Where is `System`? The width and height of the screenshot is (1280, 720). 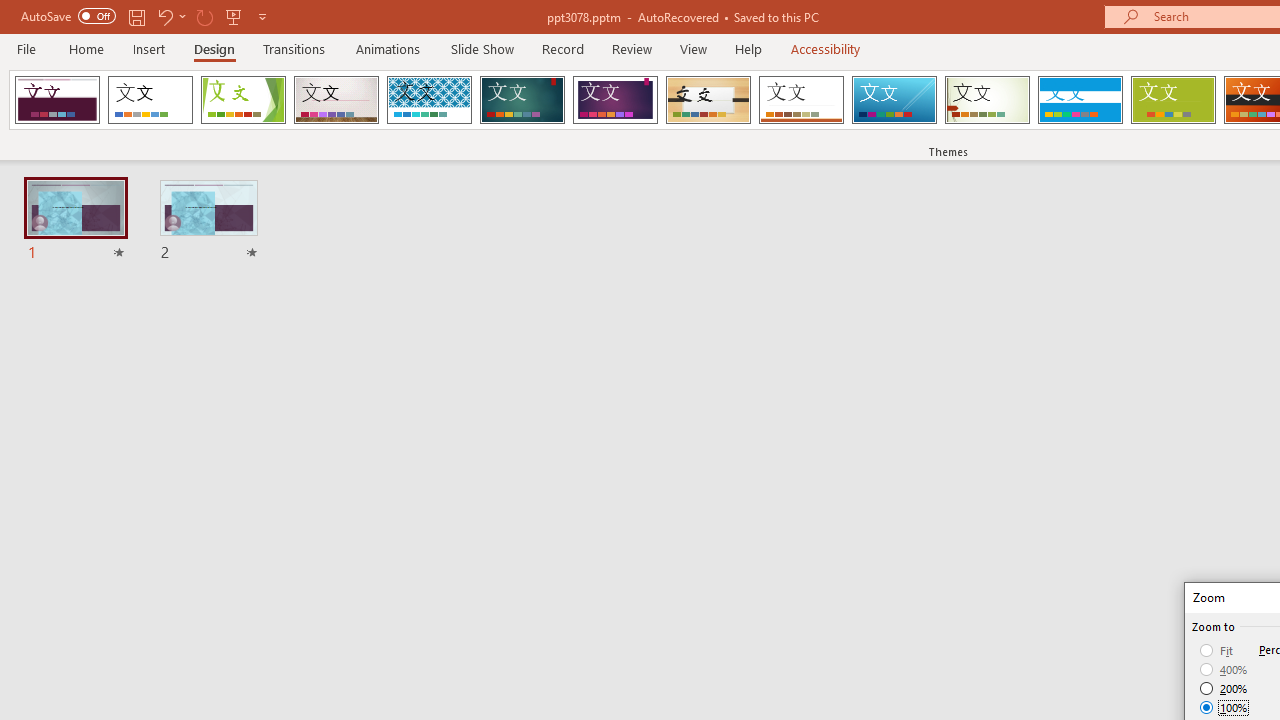 System is located at coordinates (10, 11).